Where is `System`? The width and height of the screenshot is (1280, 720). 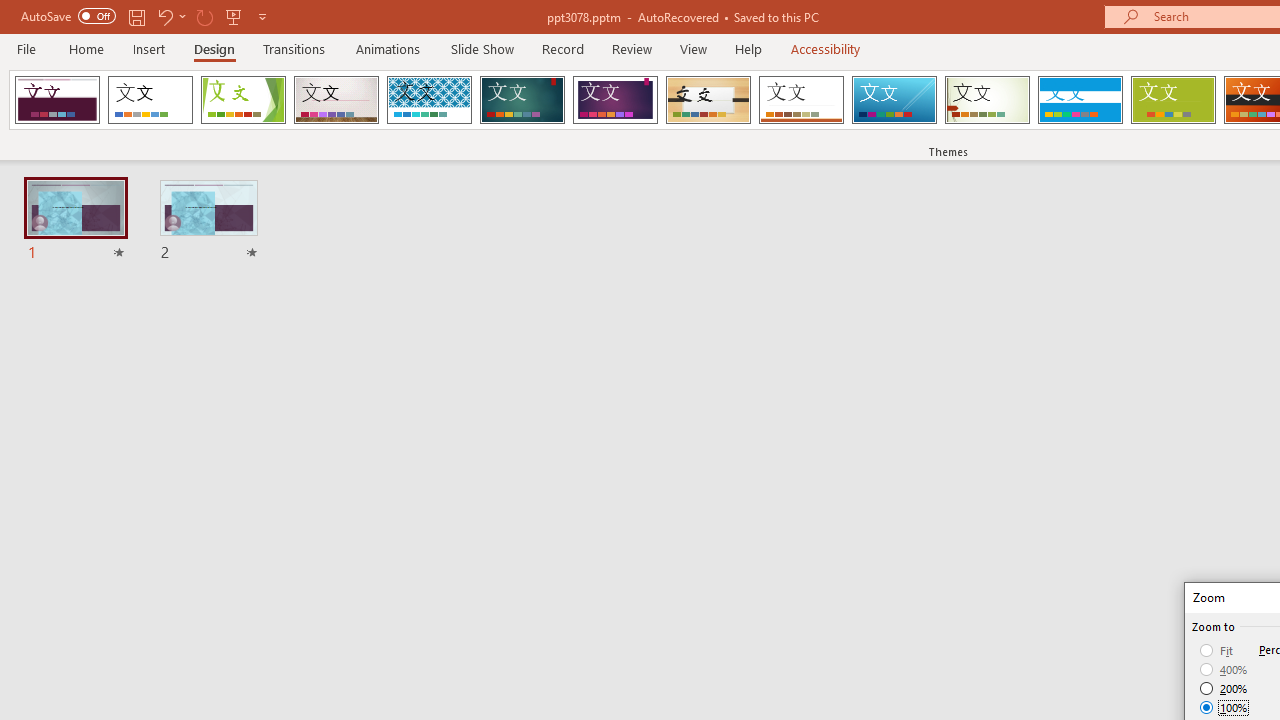 System is located at coordinates (10, 11).